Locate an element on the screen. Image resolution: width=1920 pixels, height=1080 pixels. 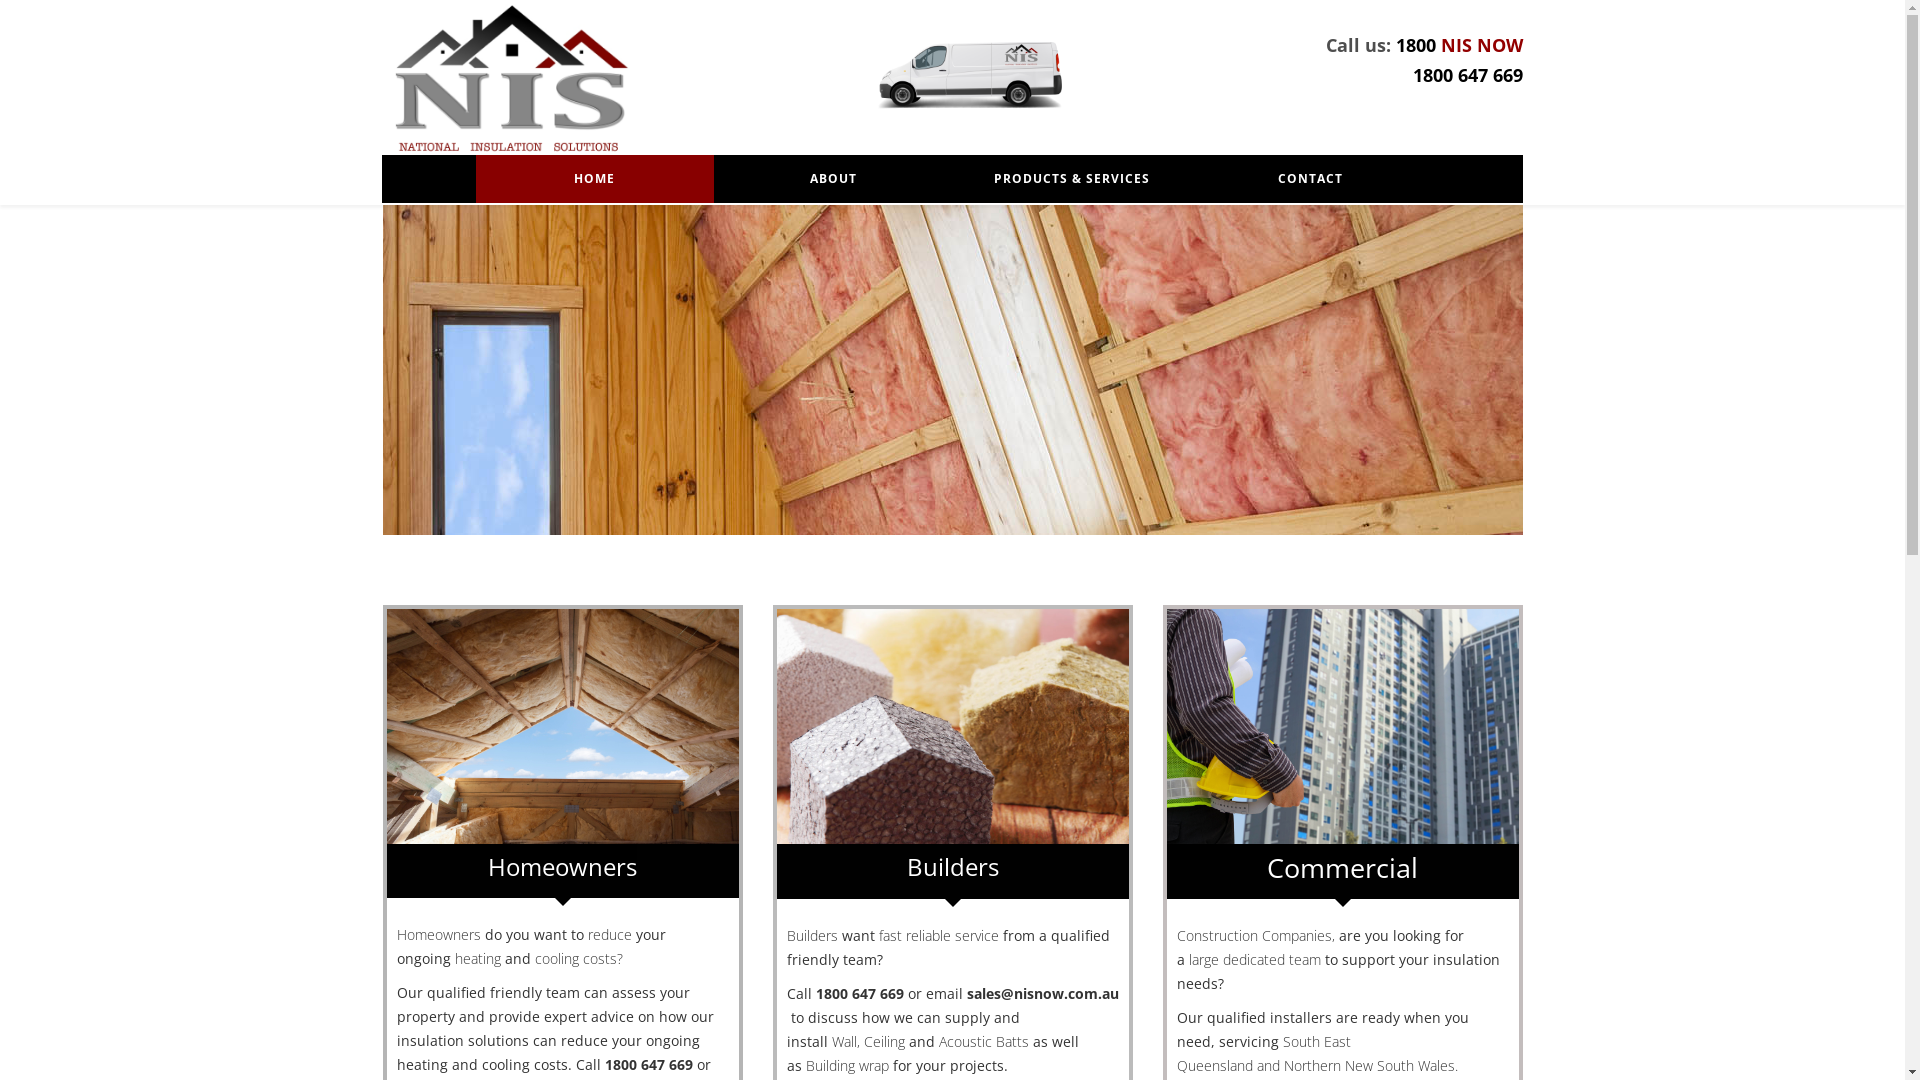
PRODUCTS & SERVICES is located at coordinates (1072, 179).